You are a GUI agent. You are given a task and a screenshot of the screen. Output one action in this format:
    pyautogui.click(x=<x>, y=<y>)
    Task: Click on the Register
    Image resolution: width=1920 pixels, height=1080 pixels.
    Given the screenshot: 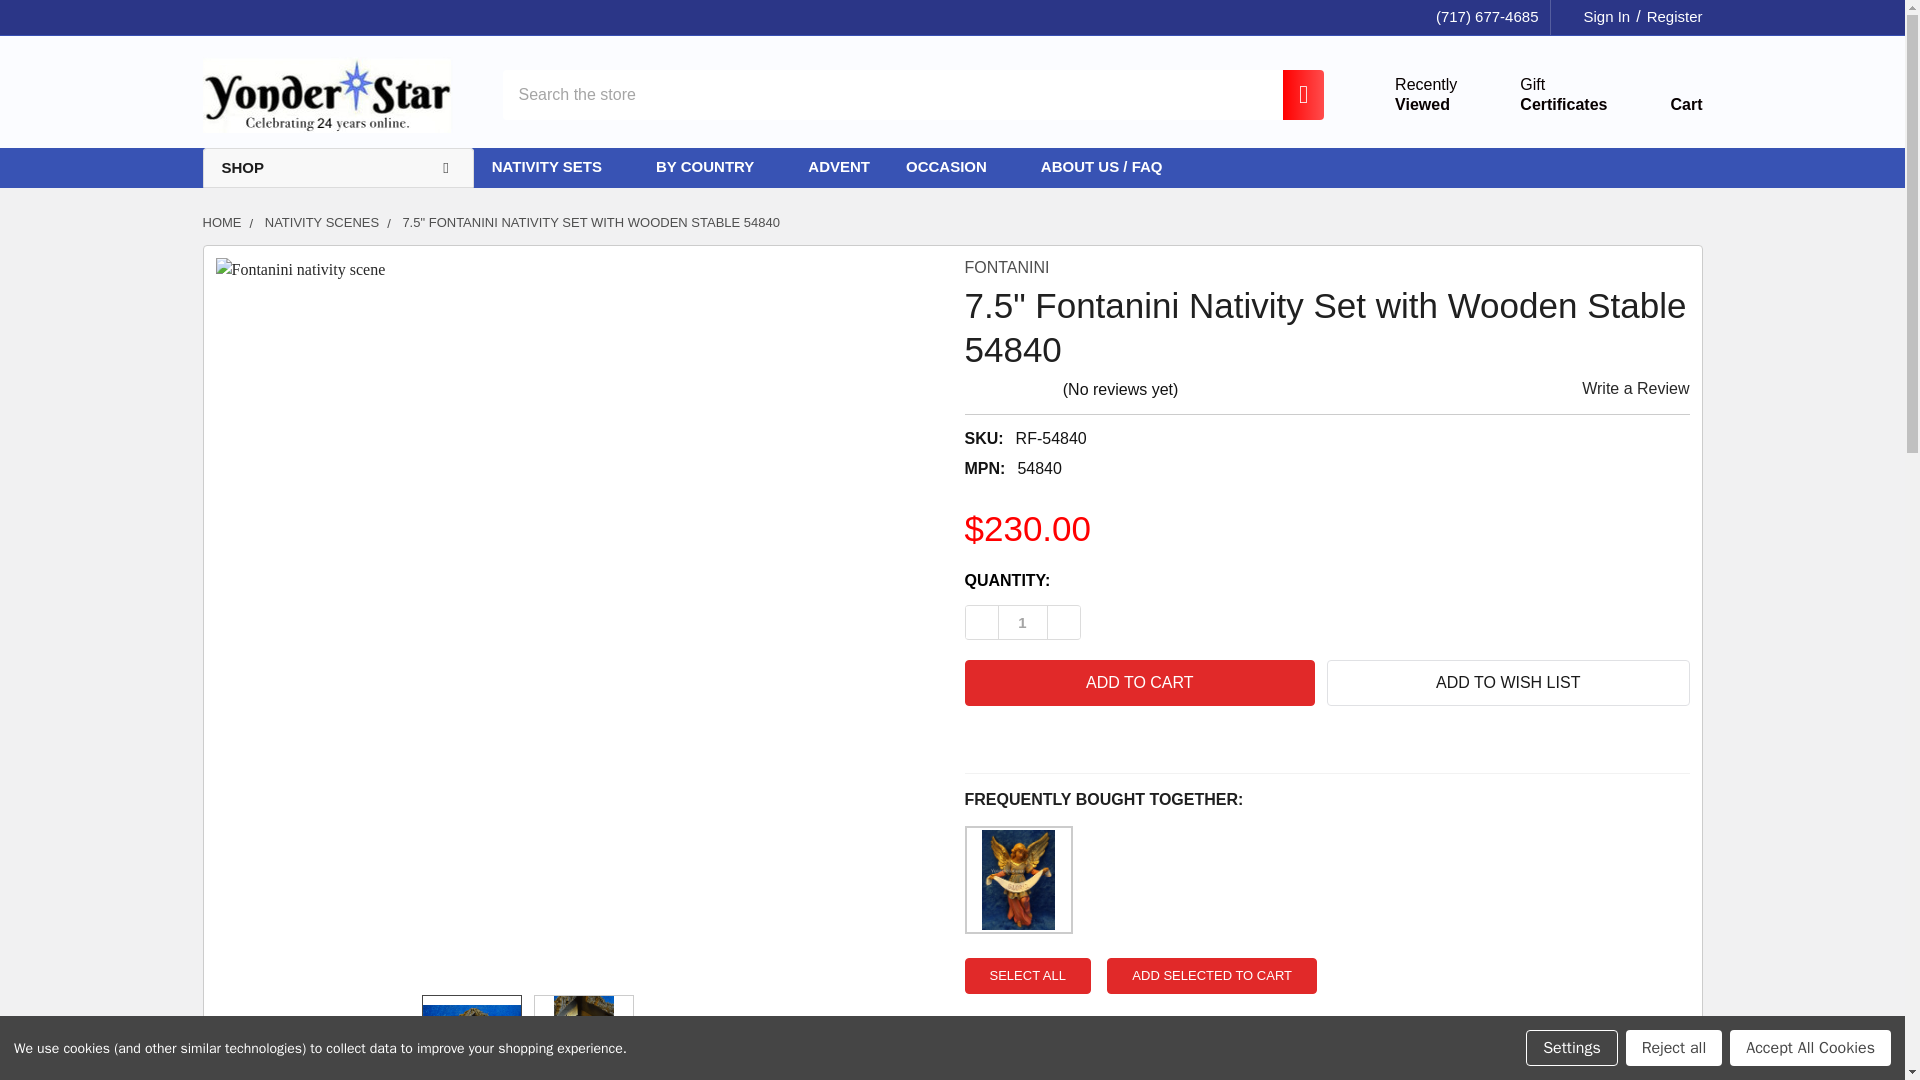 What is the action you would take?
    pyautogui.click(x=1292, y=94)
    